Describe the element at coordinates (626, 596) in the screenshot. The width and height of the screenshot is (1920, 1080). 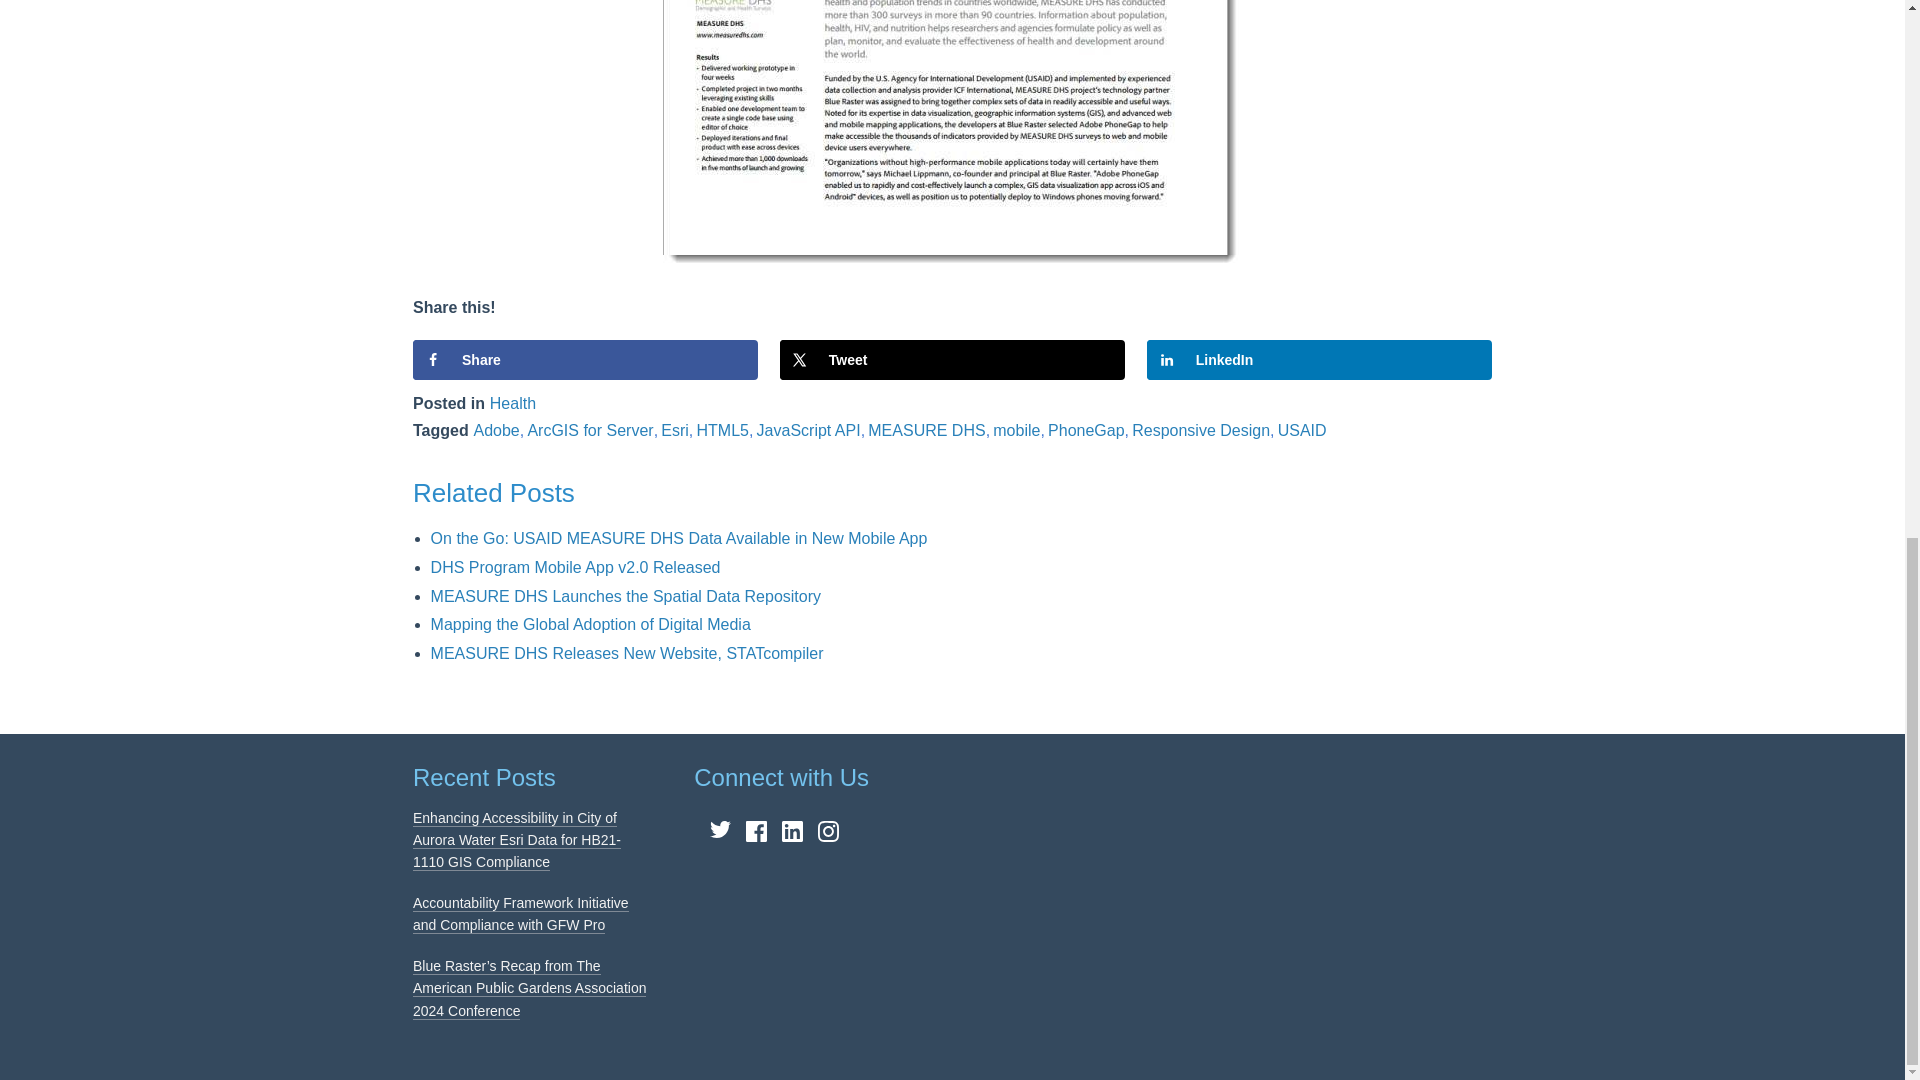
I see `MEASURE DHS Launches the Spatial Data Repository` at that location.